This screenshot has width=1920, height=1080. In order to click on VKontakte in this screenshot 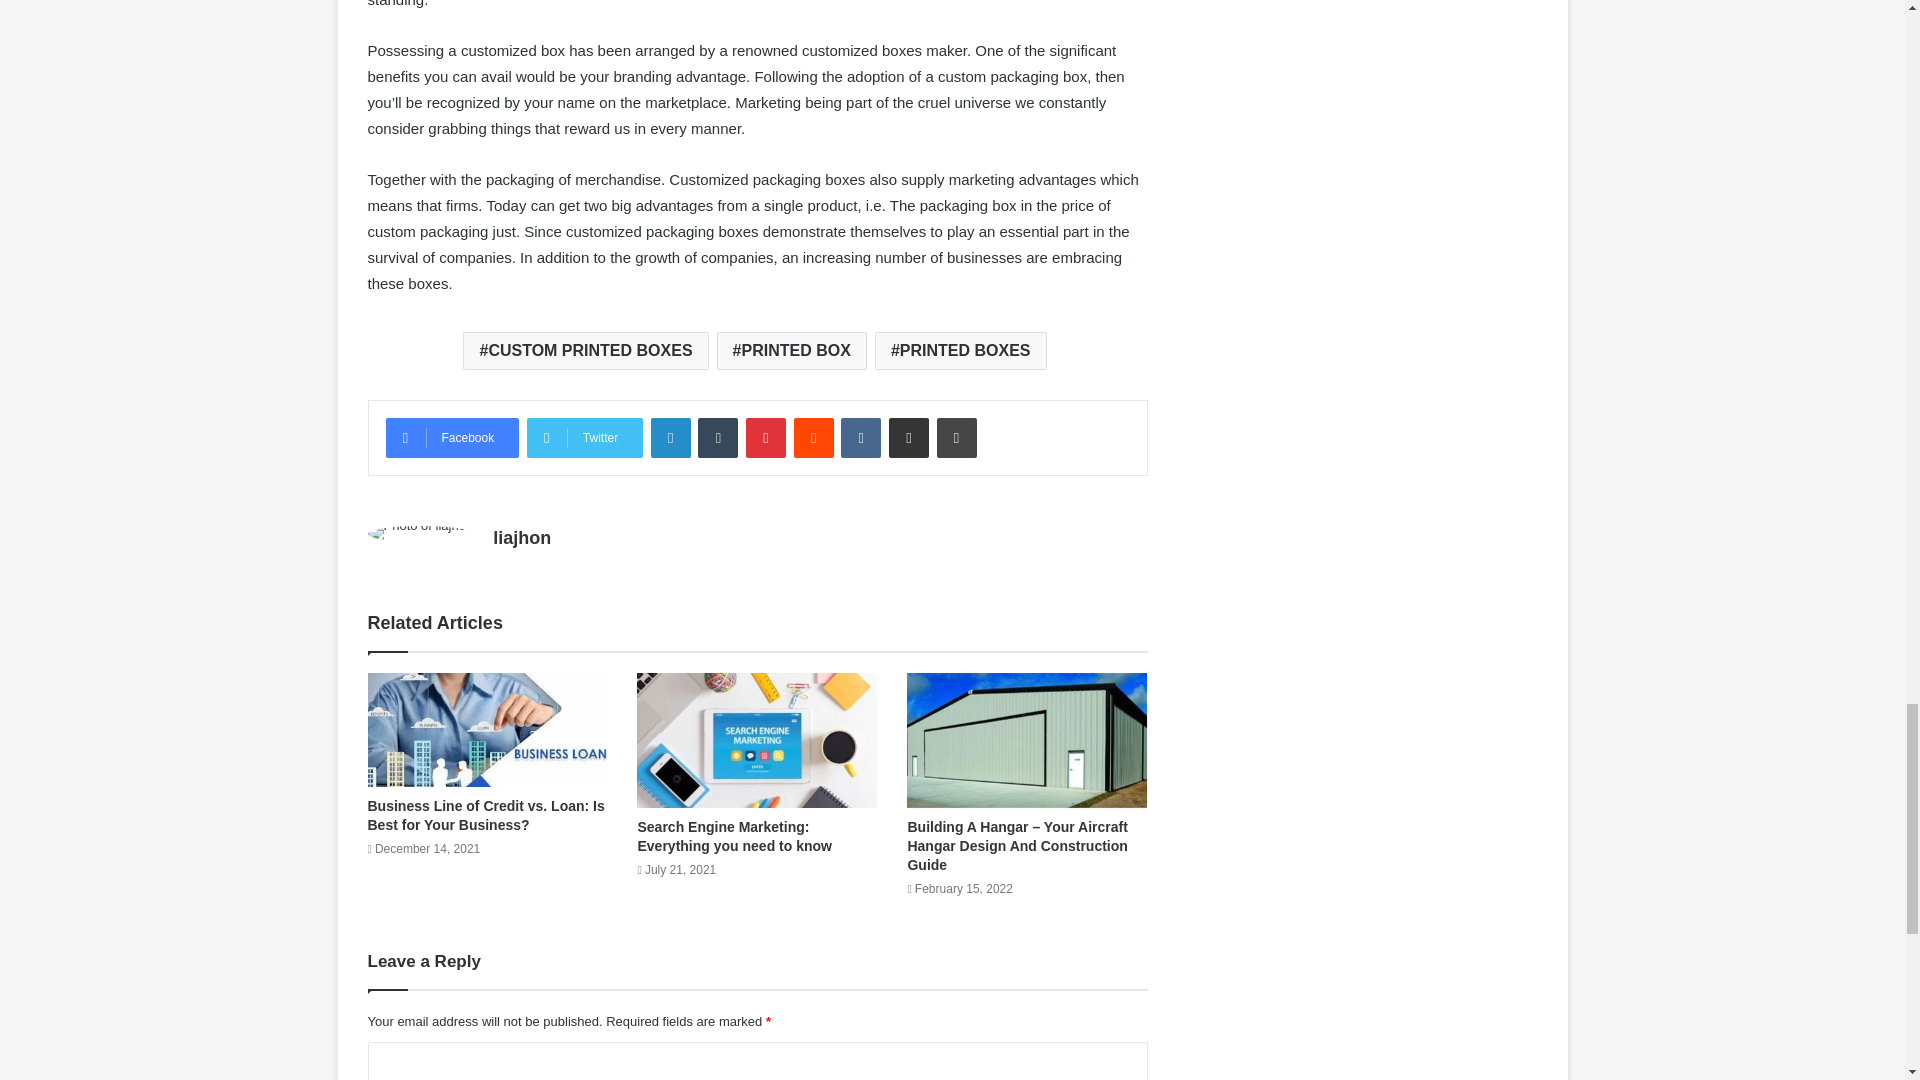, I will do `click(860, 437)`.